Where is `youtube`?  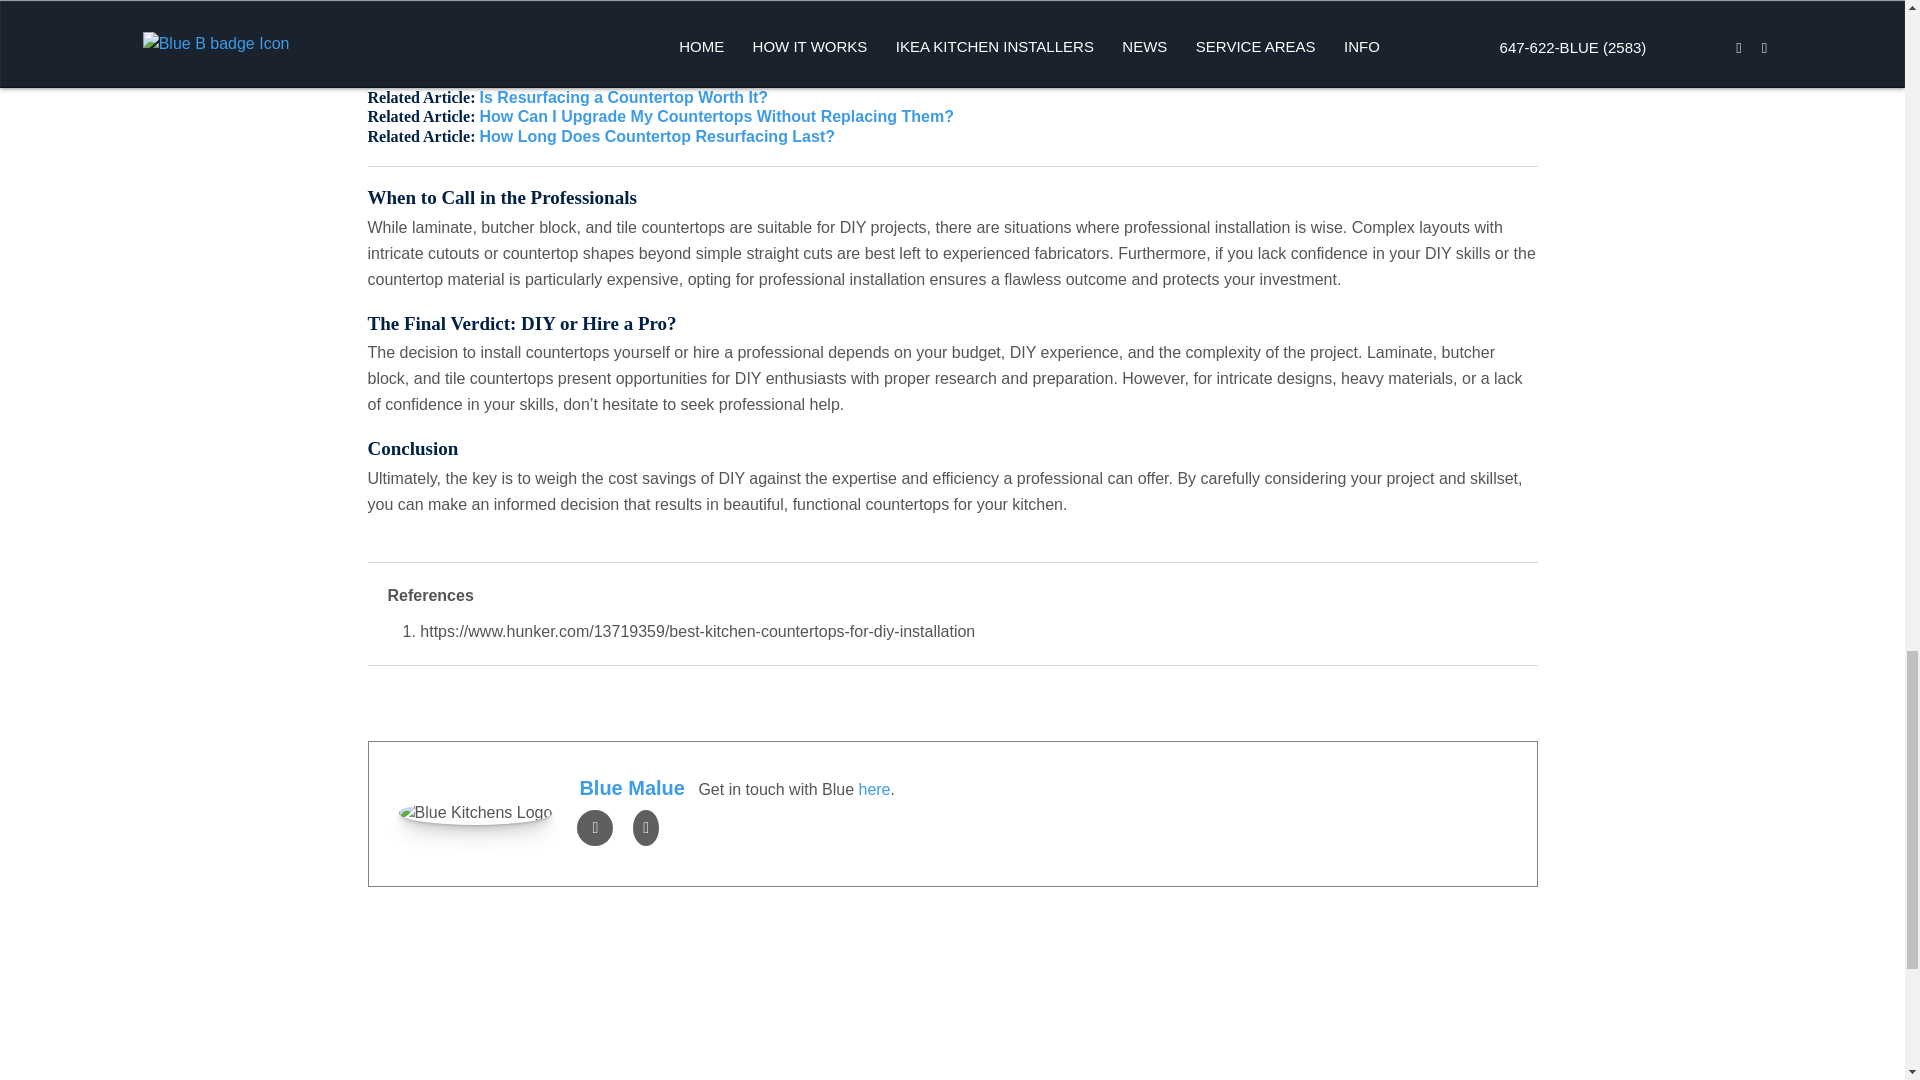 youtube is located at coordinates (646, 826).